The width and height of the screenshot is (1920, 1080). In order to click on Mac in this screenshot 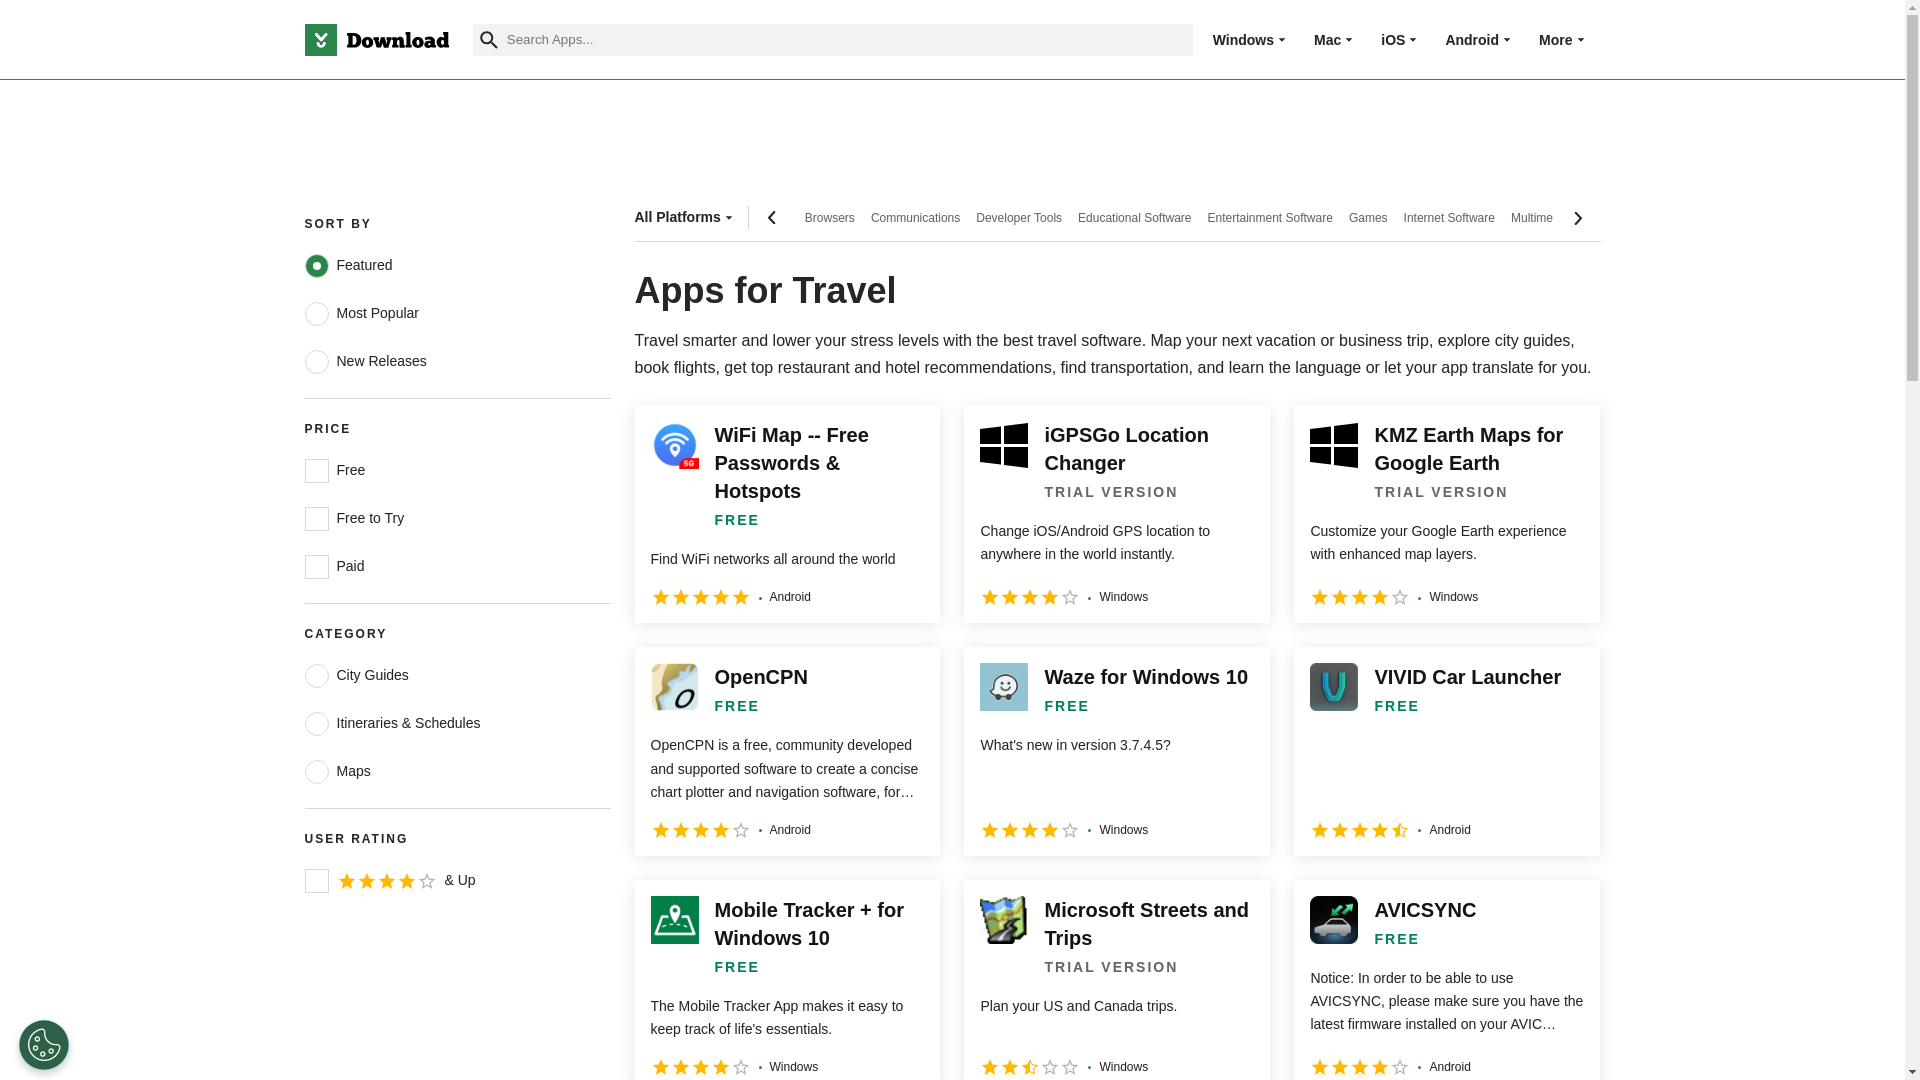, I will do `click(1326, 39)`.